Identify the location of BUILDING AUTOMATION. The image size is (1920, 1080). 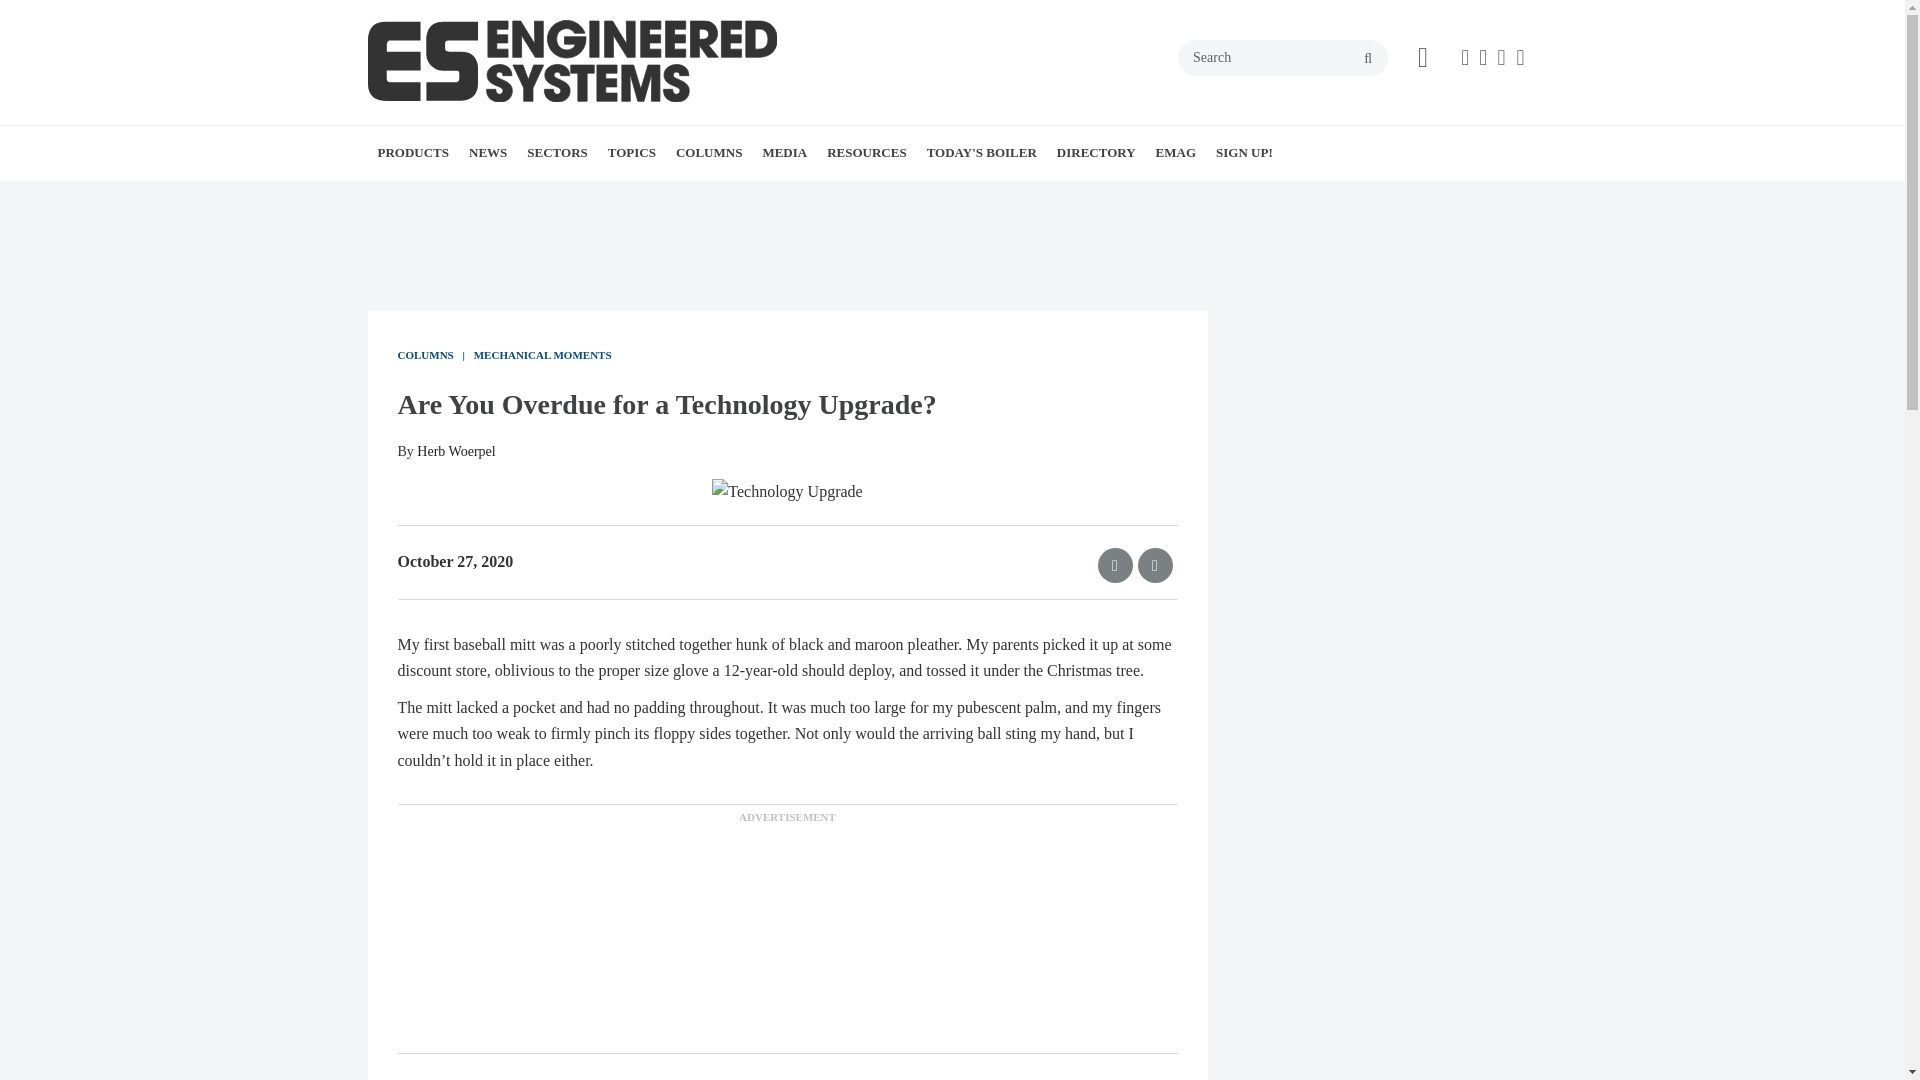
(722, 197).